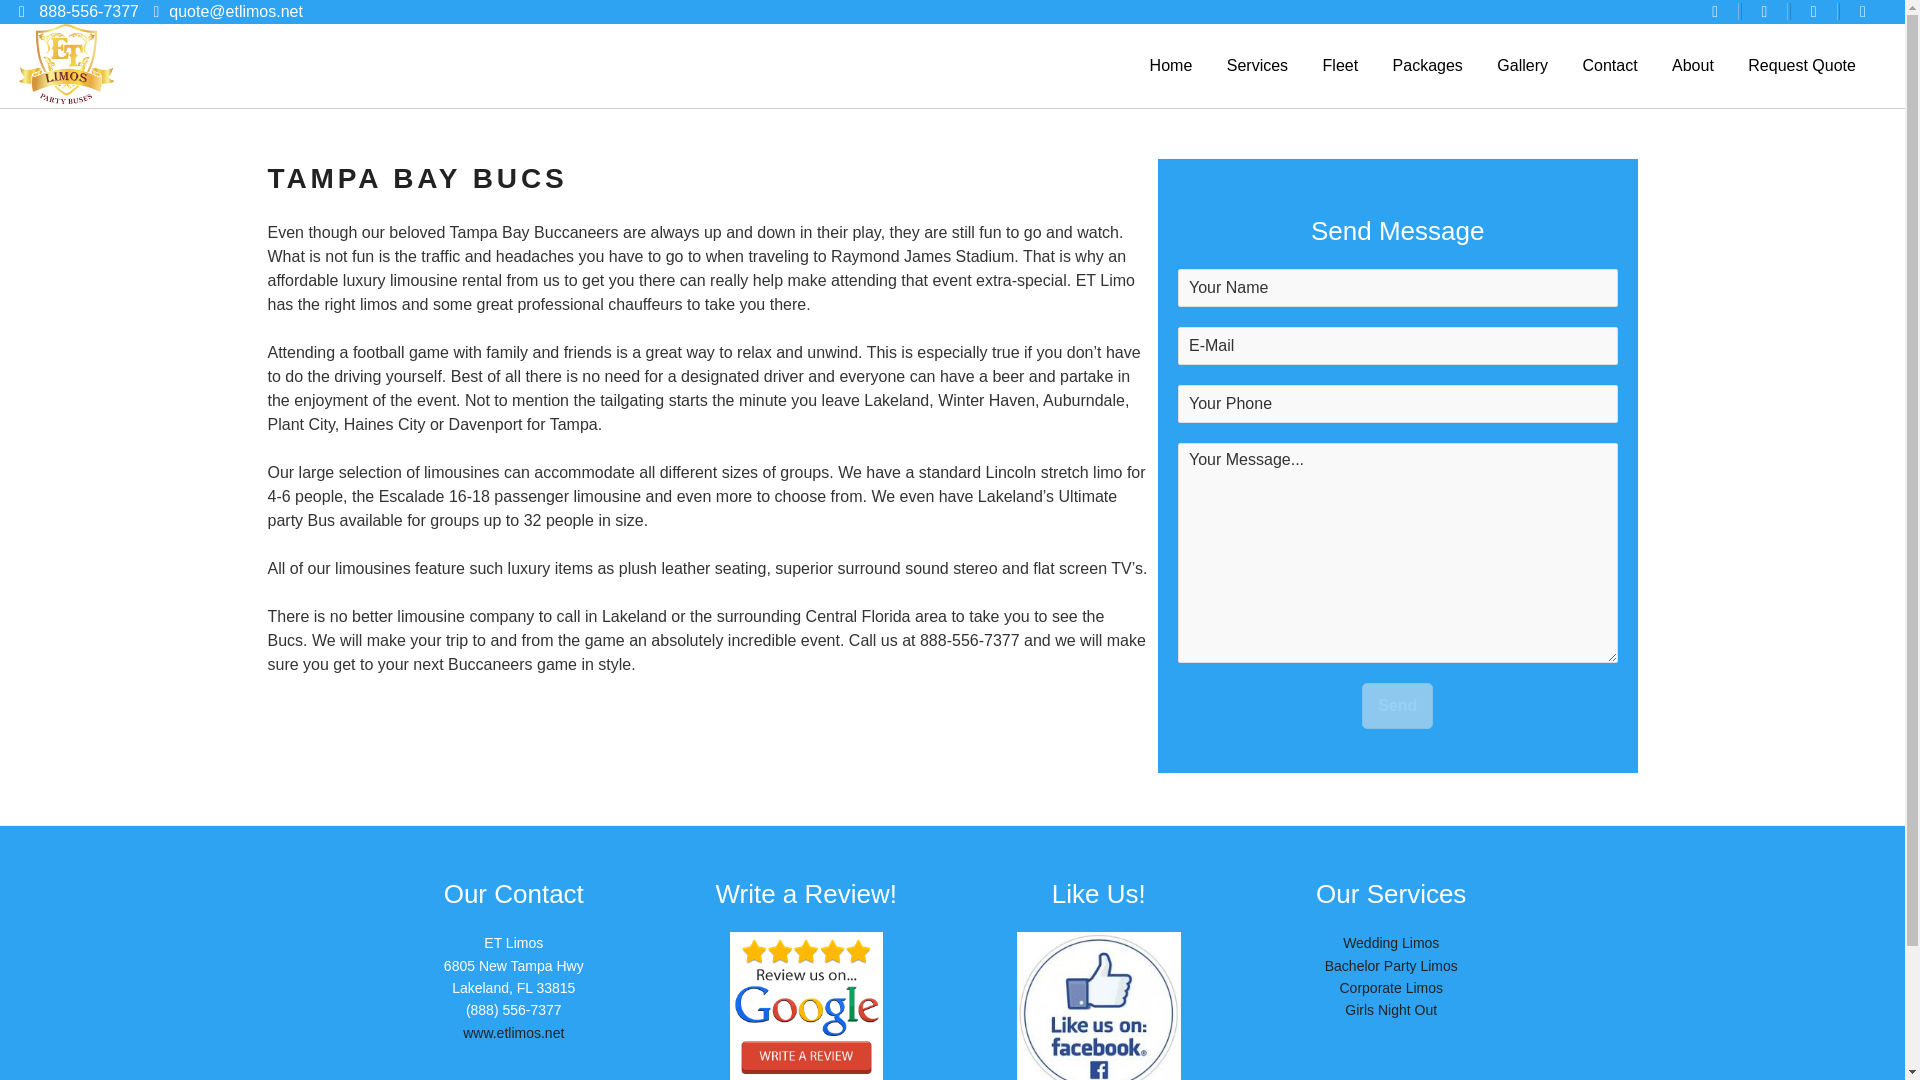 The image size is (1920, 1080). I want to click on Fleet, so click(1340, 66).